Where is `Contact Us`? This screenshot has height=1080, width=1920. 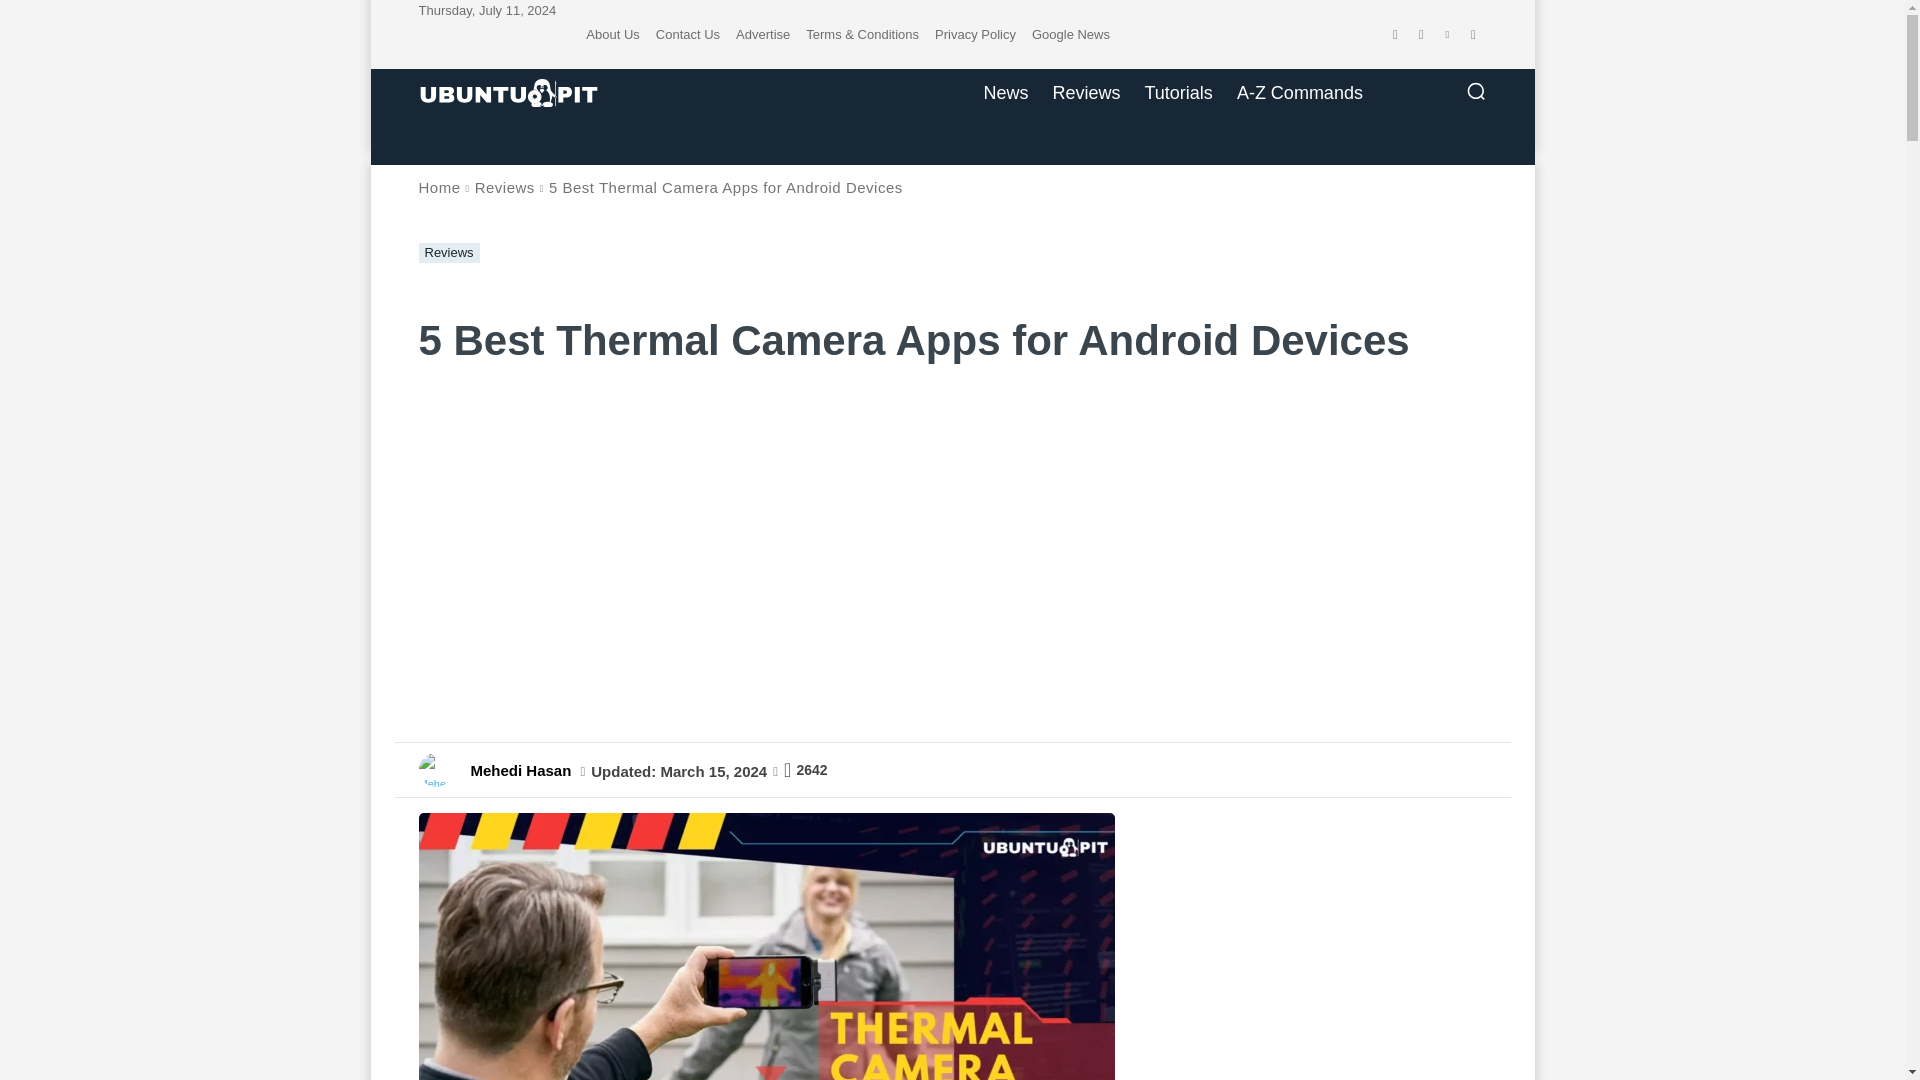 Contact Us is located at coordinates (688, 34).